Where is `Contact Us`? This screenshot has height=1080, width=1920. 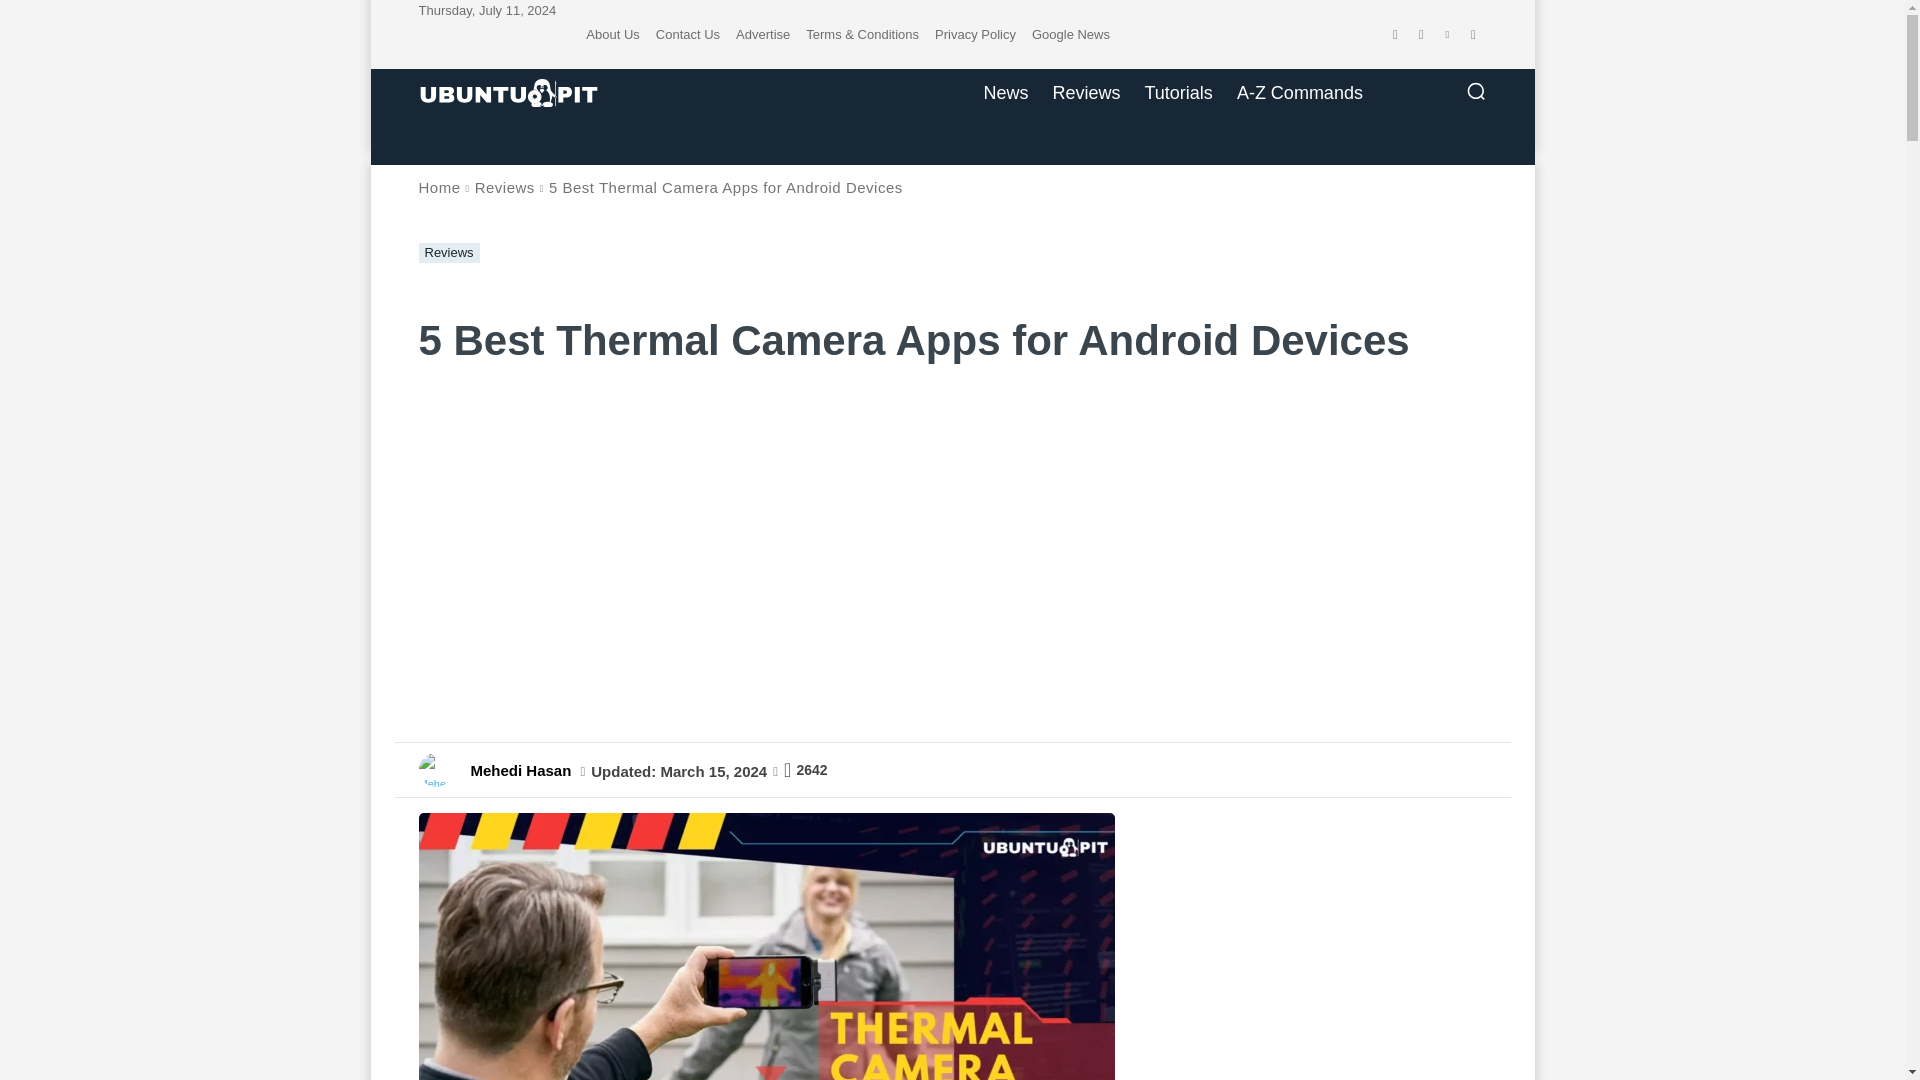 Contact Us is located at coordinates (688, 34).